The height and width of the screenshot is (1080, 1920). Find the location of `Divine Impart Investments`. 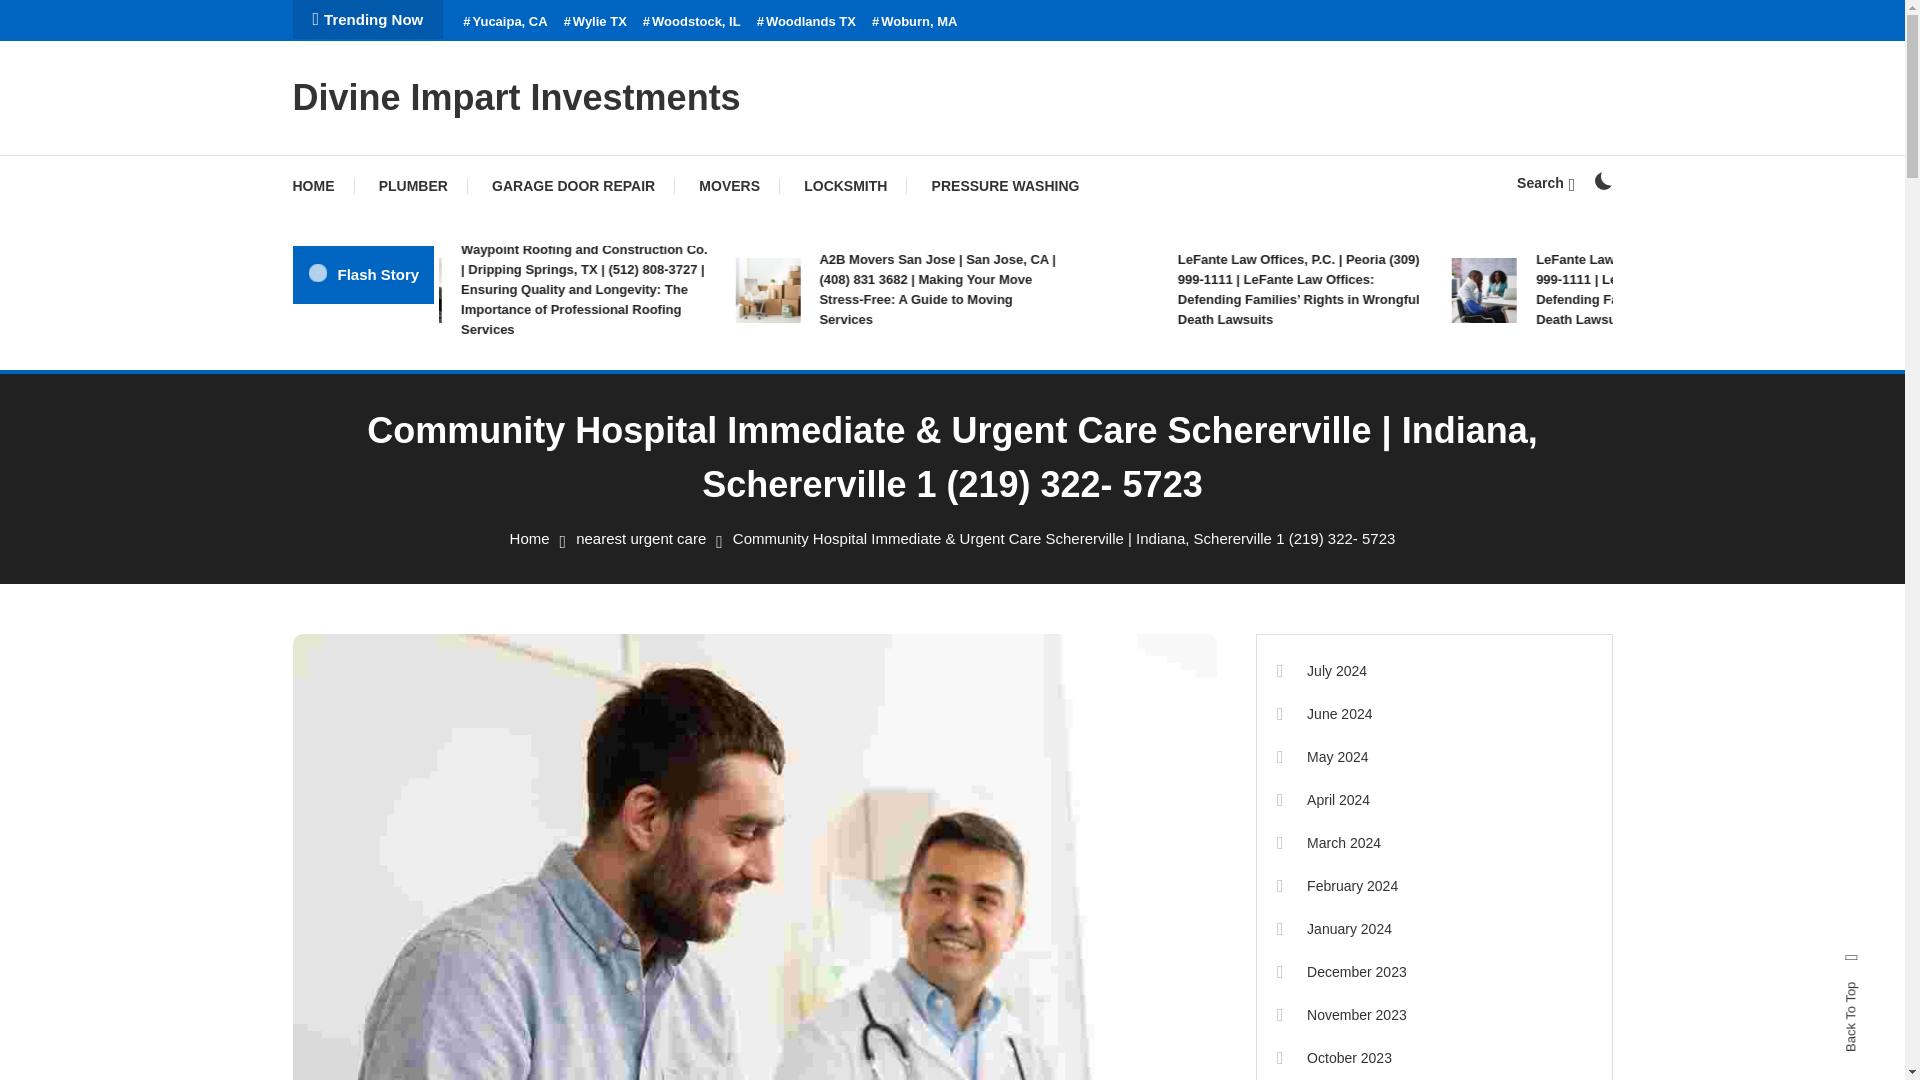

Divine Impart Investments is located at coordinates (515, 96).